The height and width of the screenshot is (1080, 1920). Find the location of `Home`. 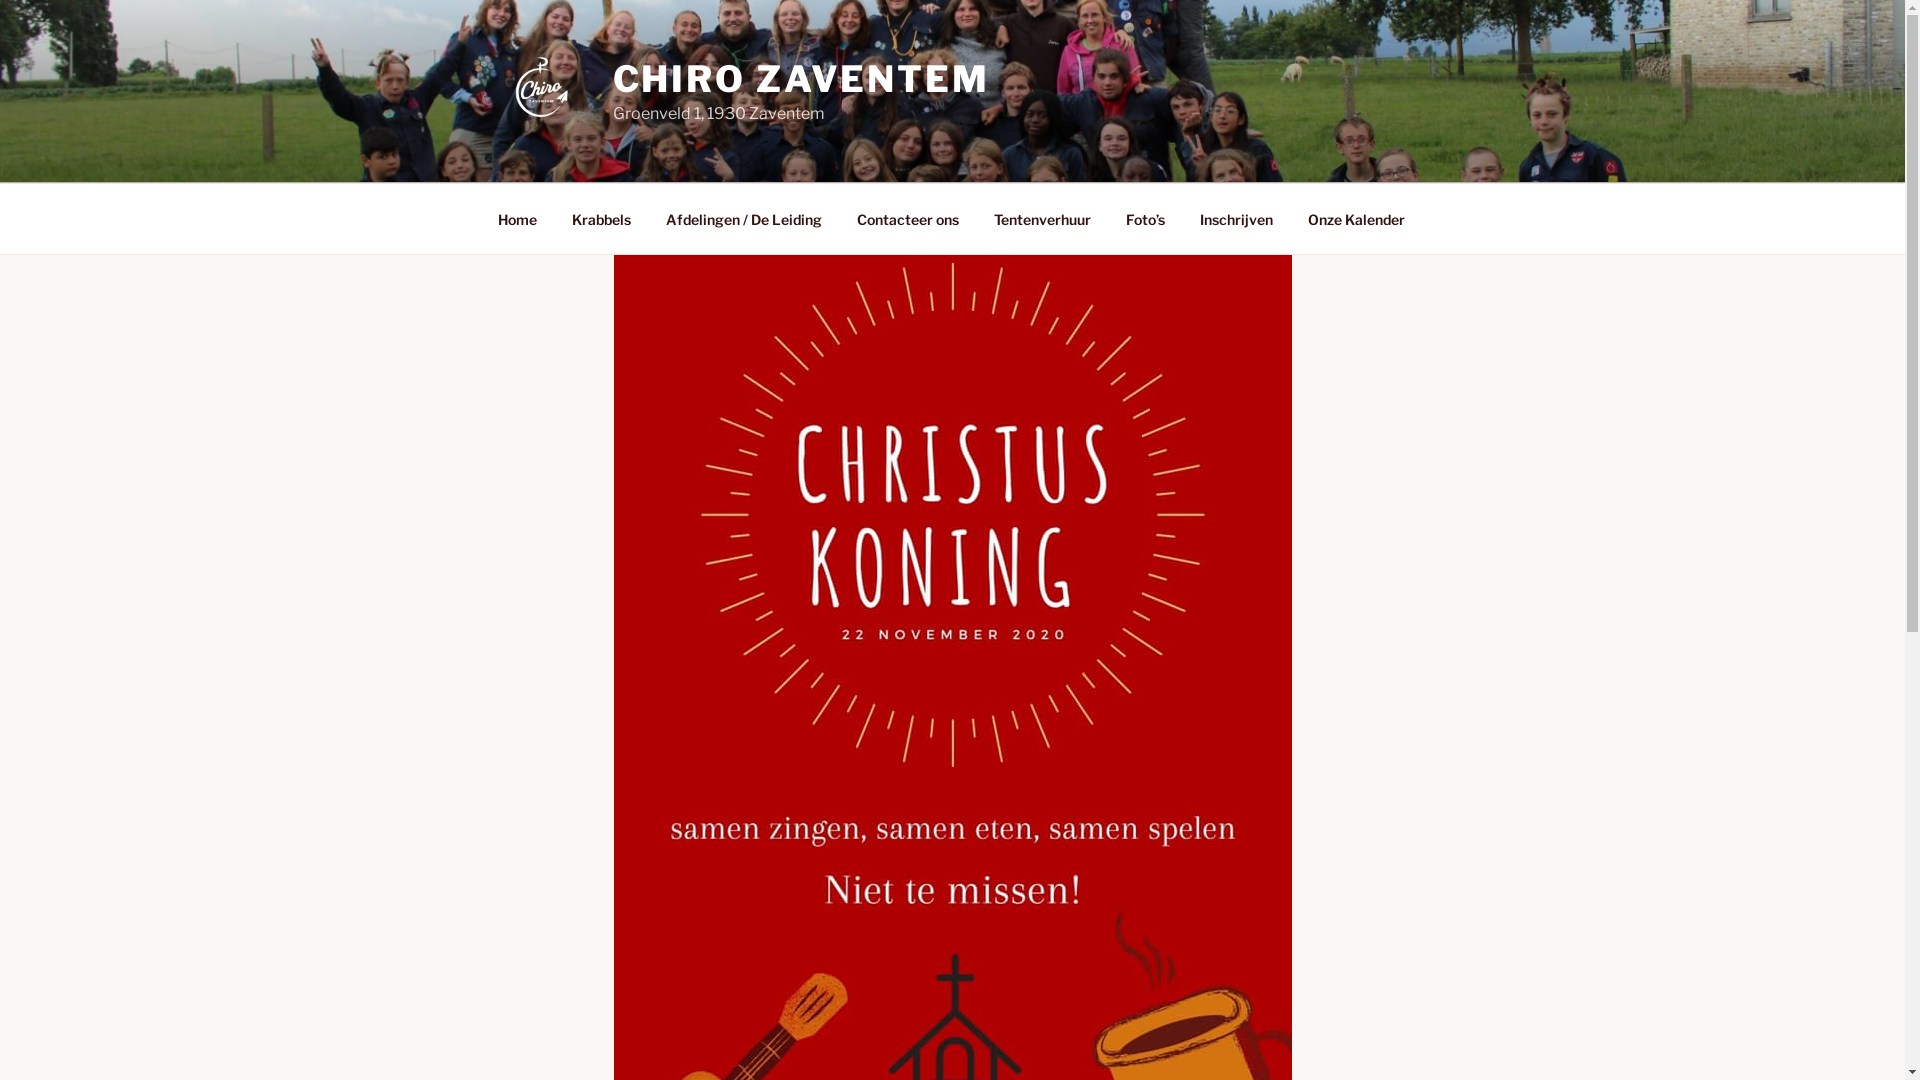

Home is located at coordinates (517, 218).